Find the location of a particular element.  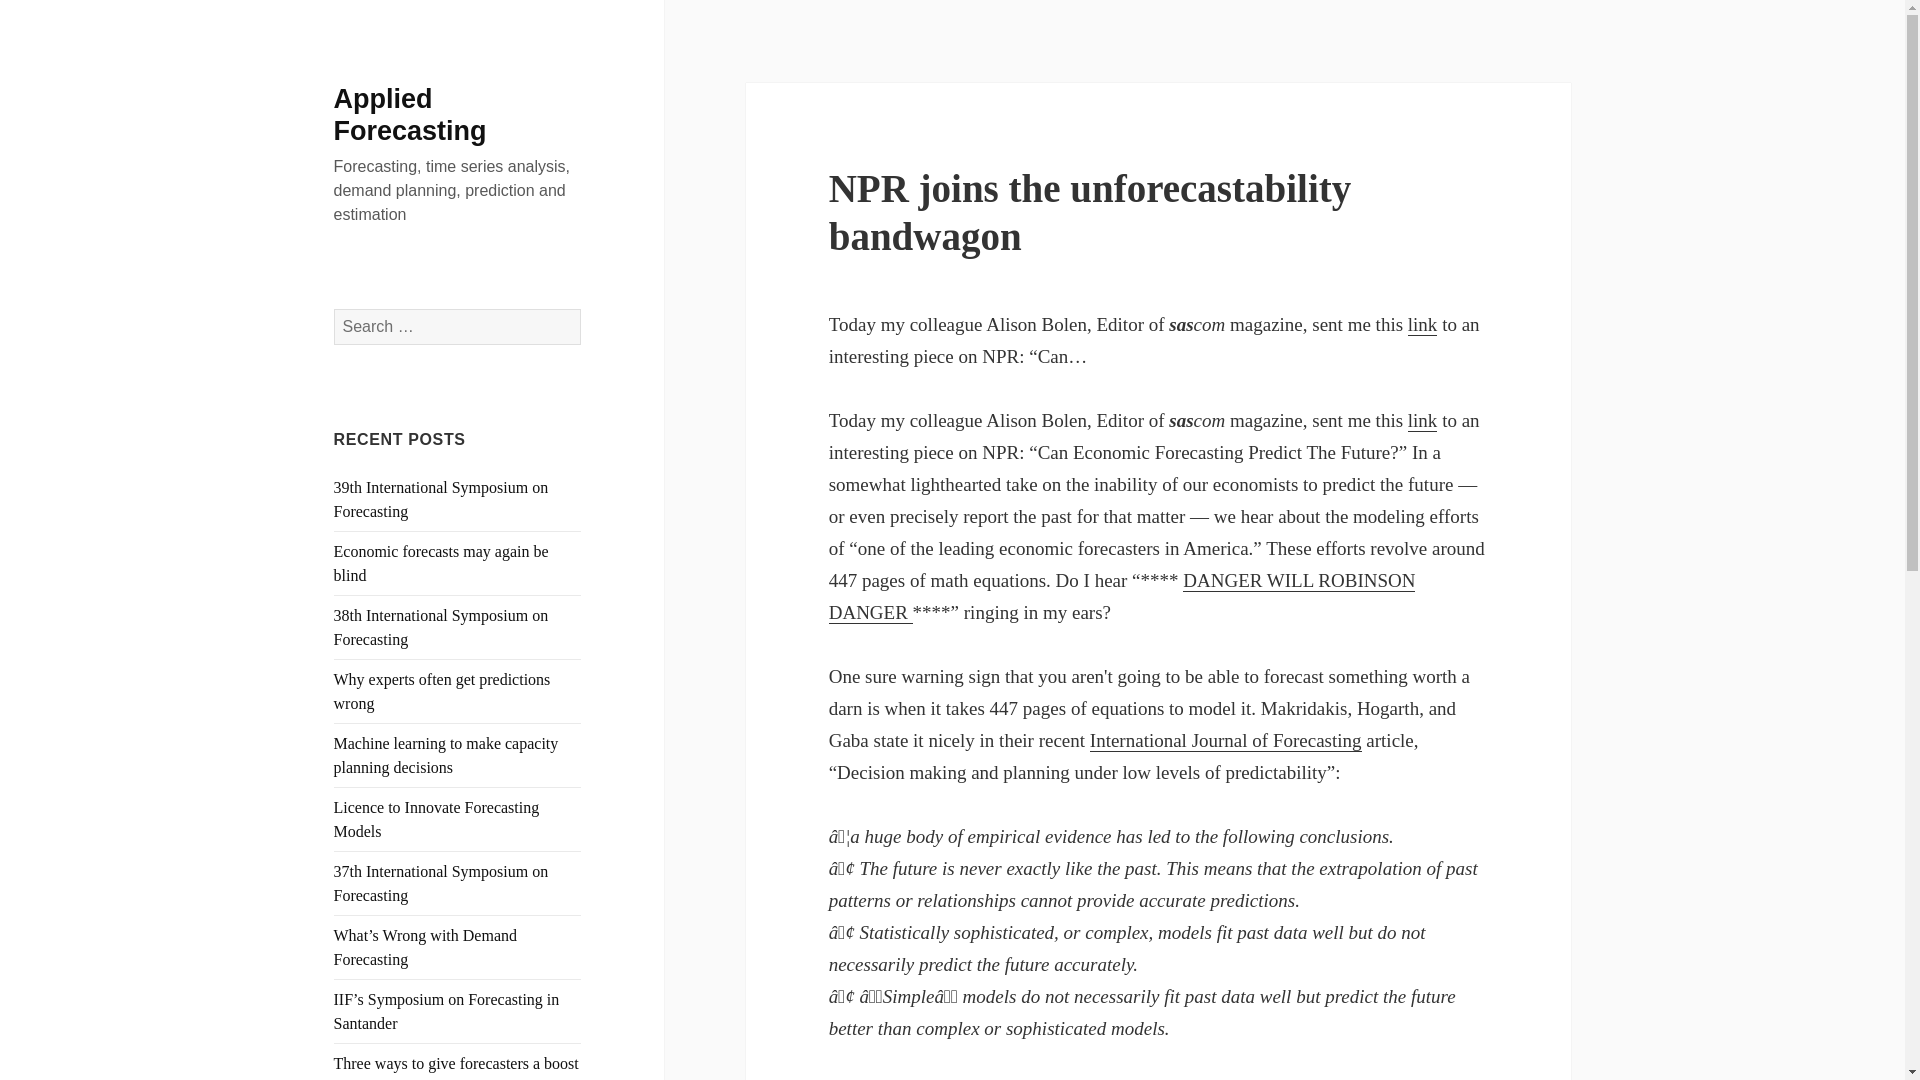

link is located at coordinates (1422, 421).